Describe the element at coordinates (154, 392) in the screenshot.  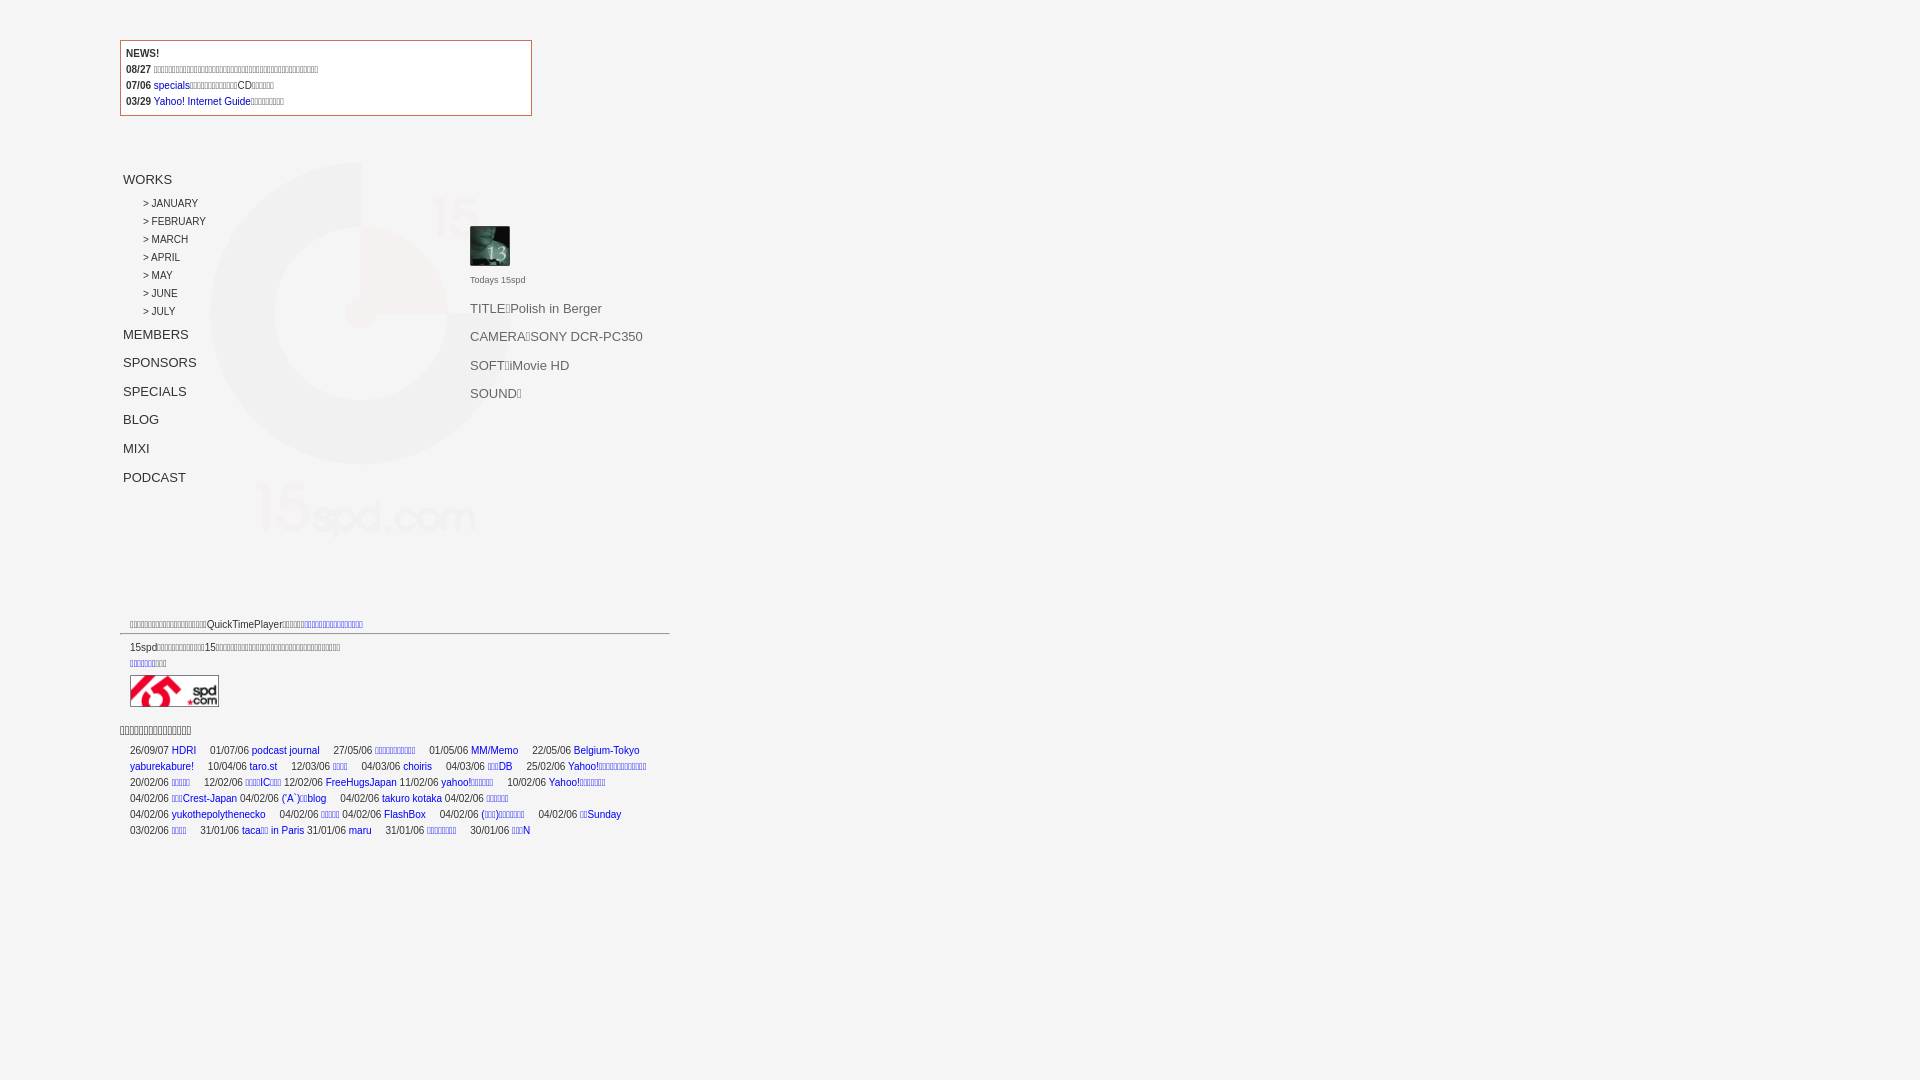
I see `SPECIALS` at that location.